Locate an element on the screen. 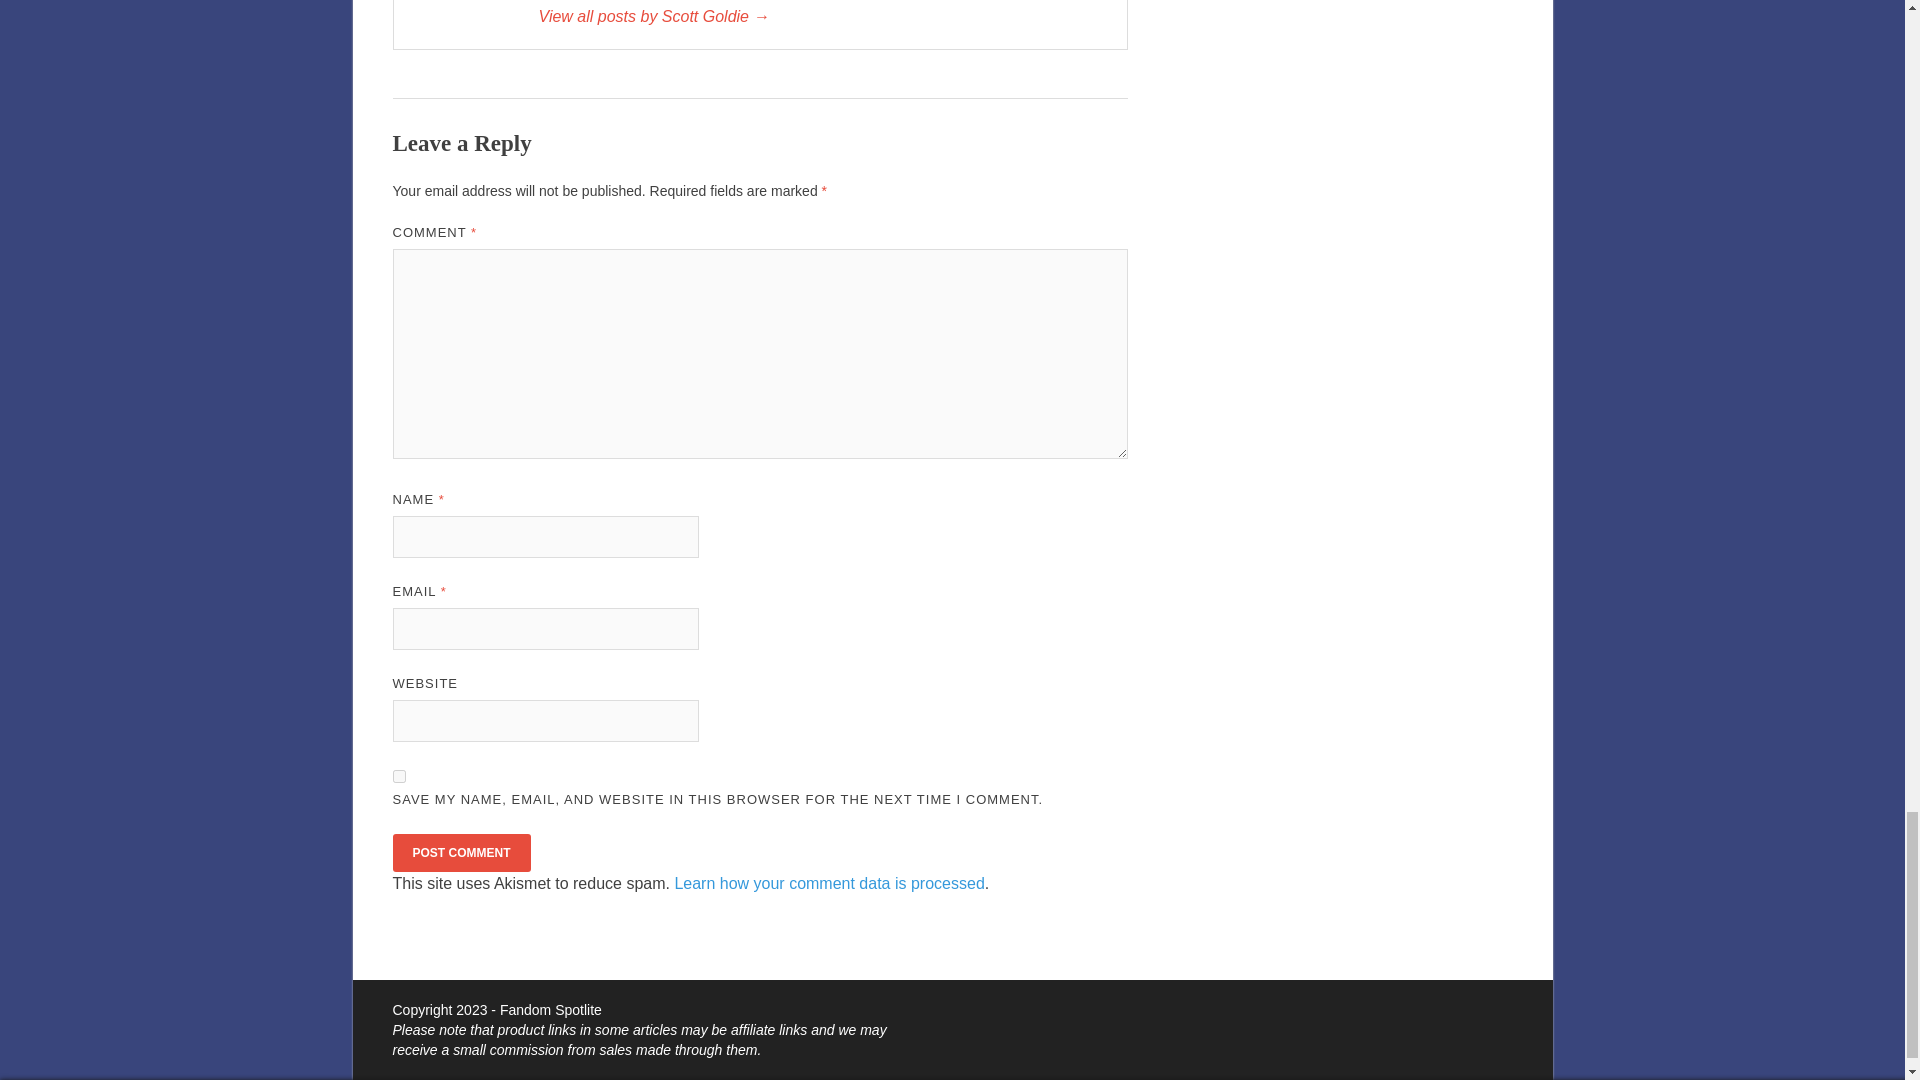 This screenshot has width=1920, height=1080. Scott Goldie is located at coordinates (821, 17).